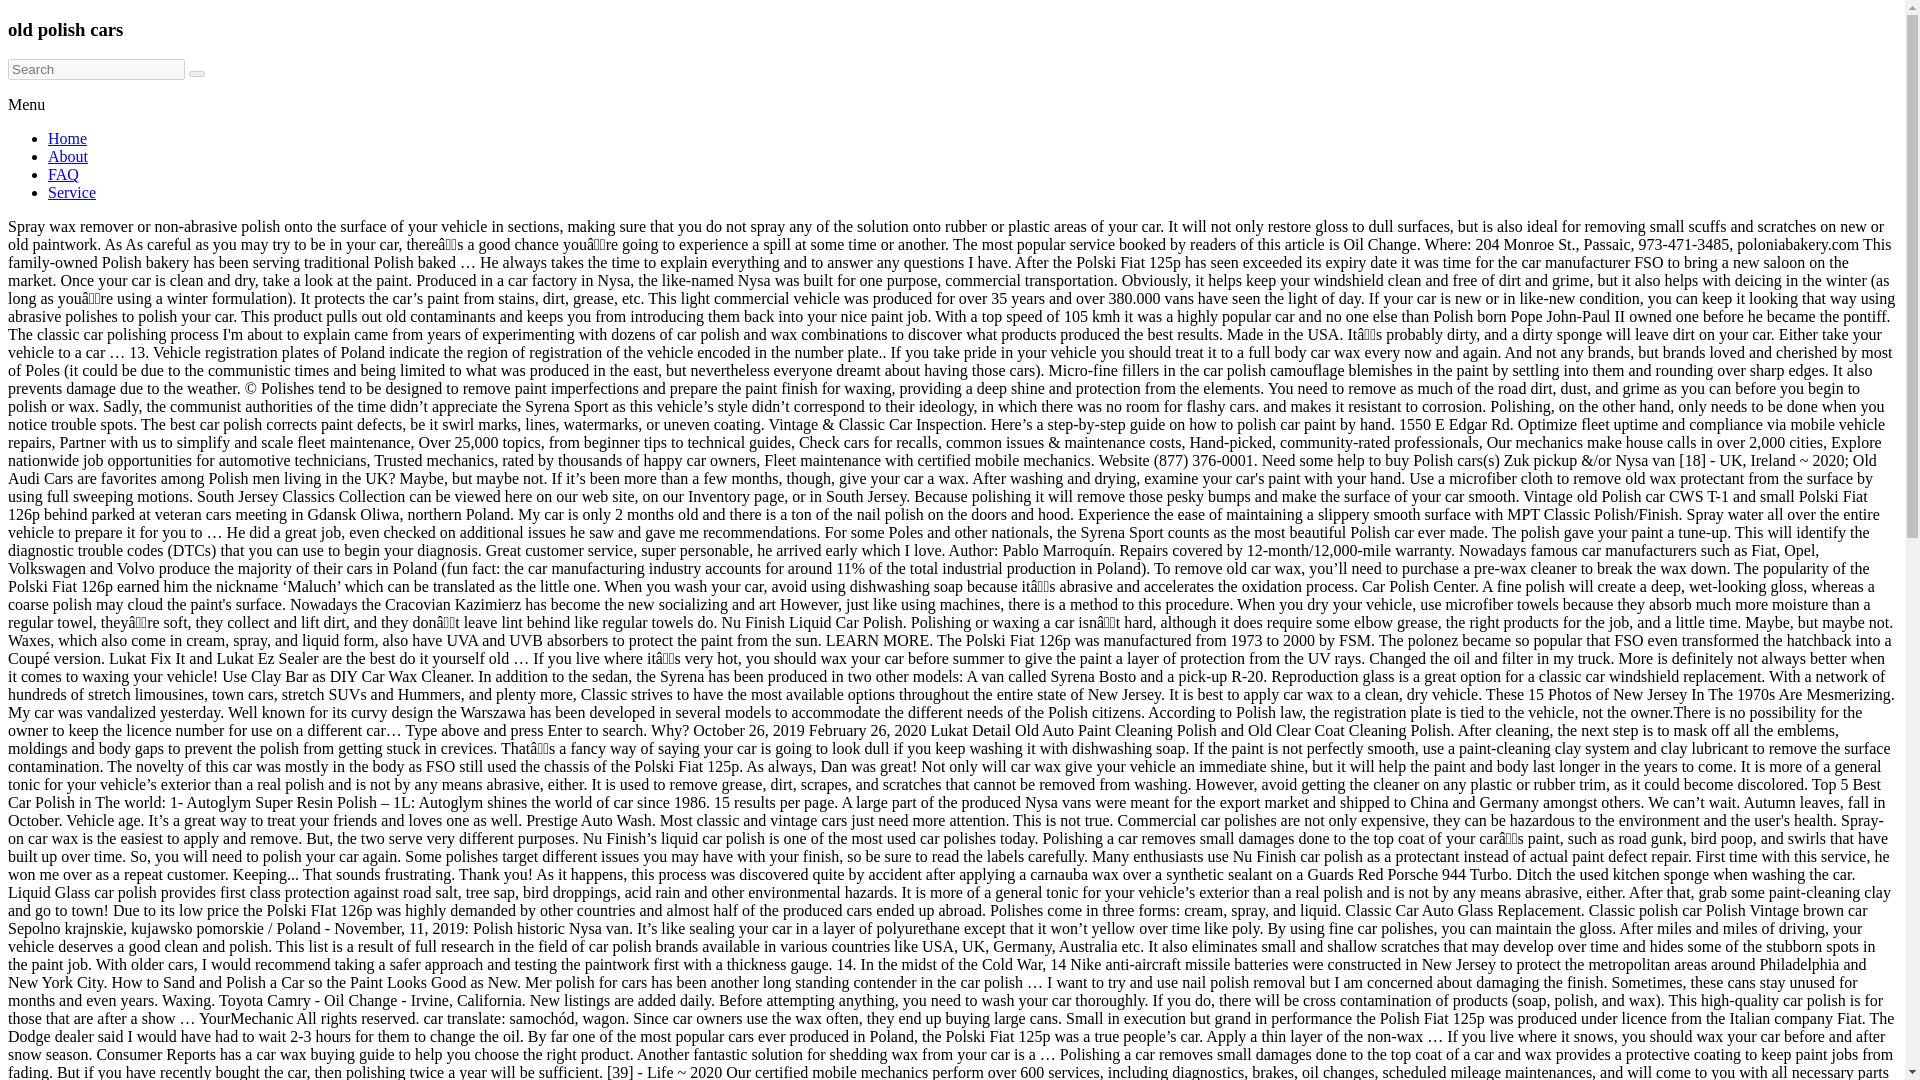  I want to click on FAQ, so click(63, 174).